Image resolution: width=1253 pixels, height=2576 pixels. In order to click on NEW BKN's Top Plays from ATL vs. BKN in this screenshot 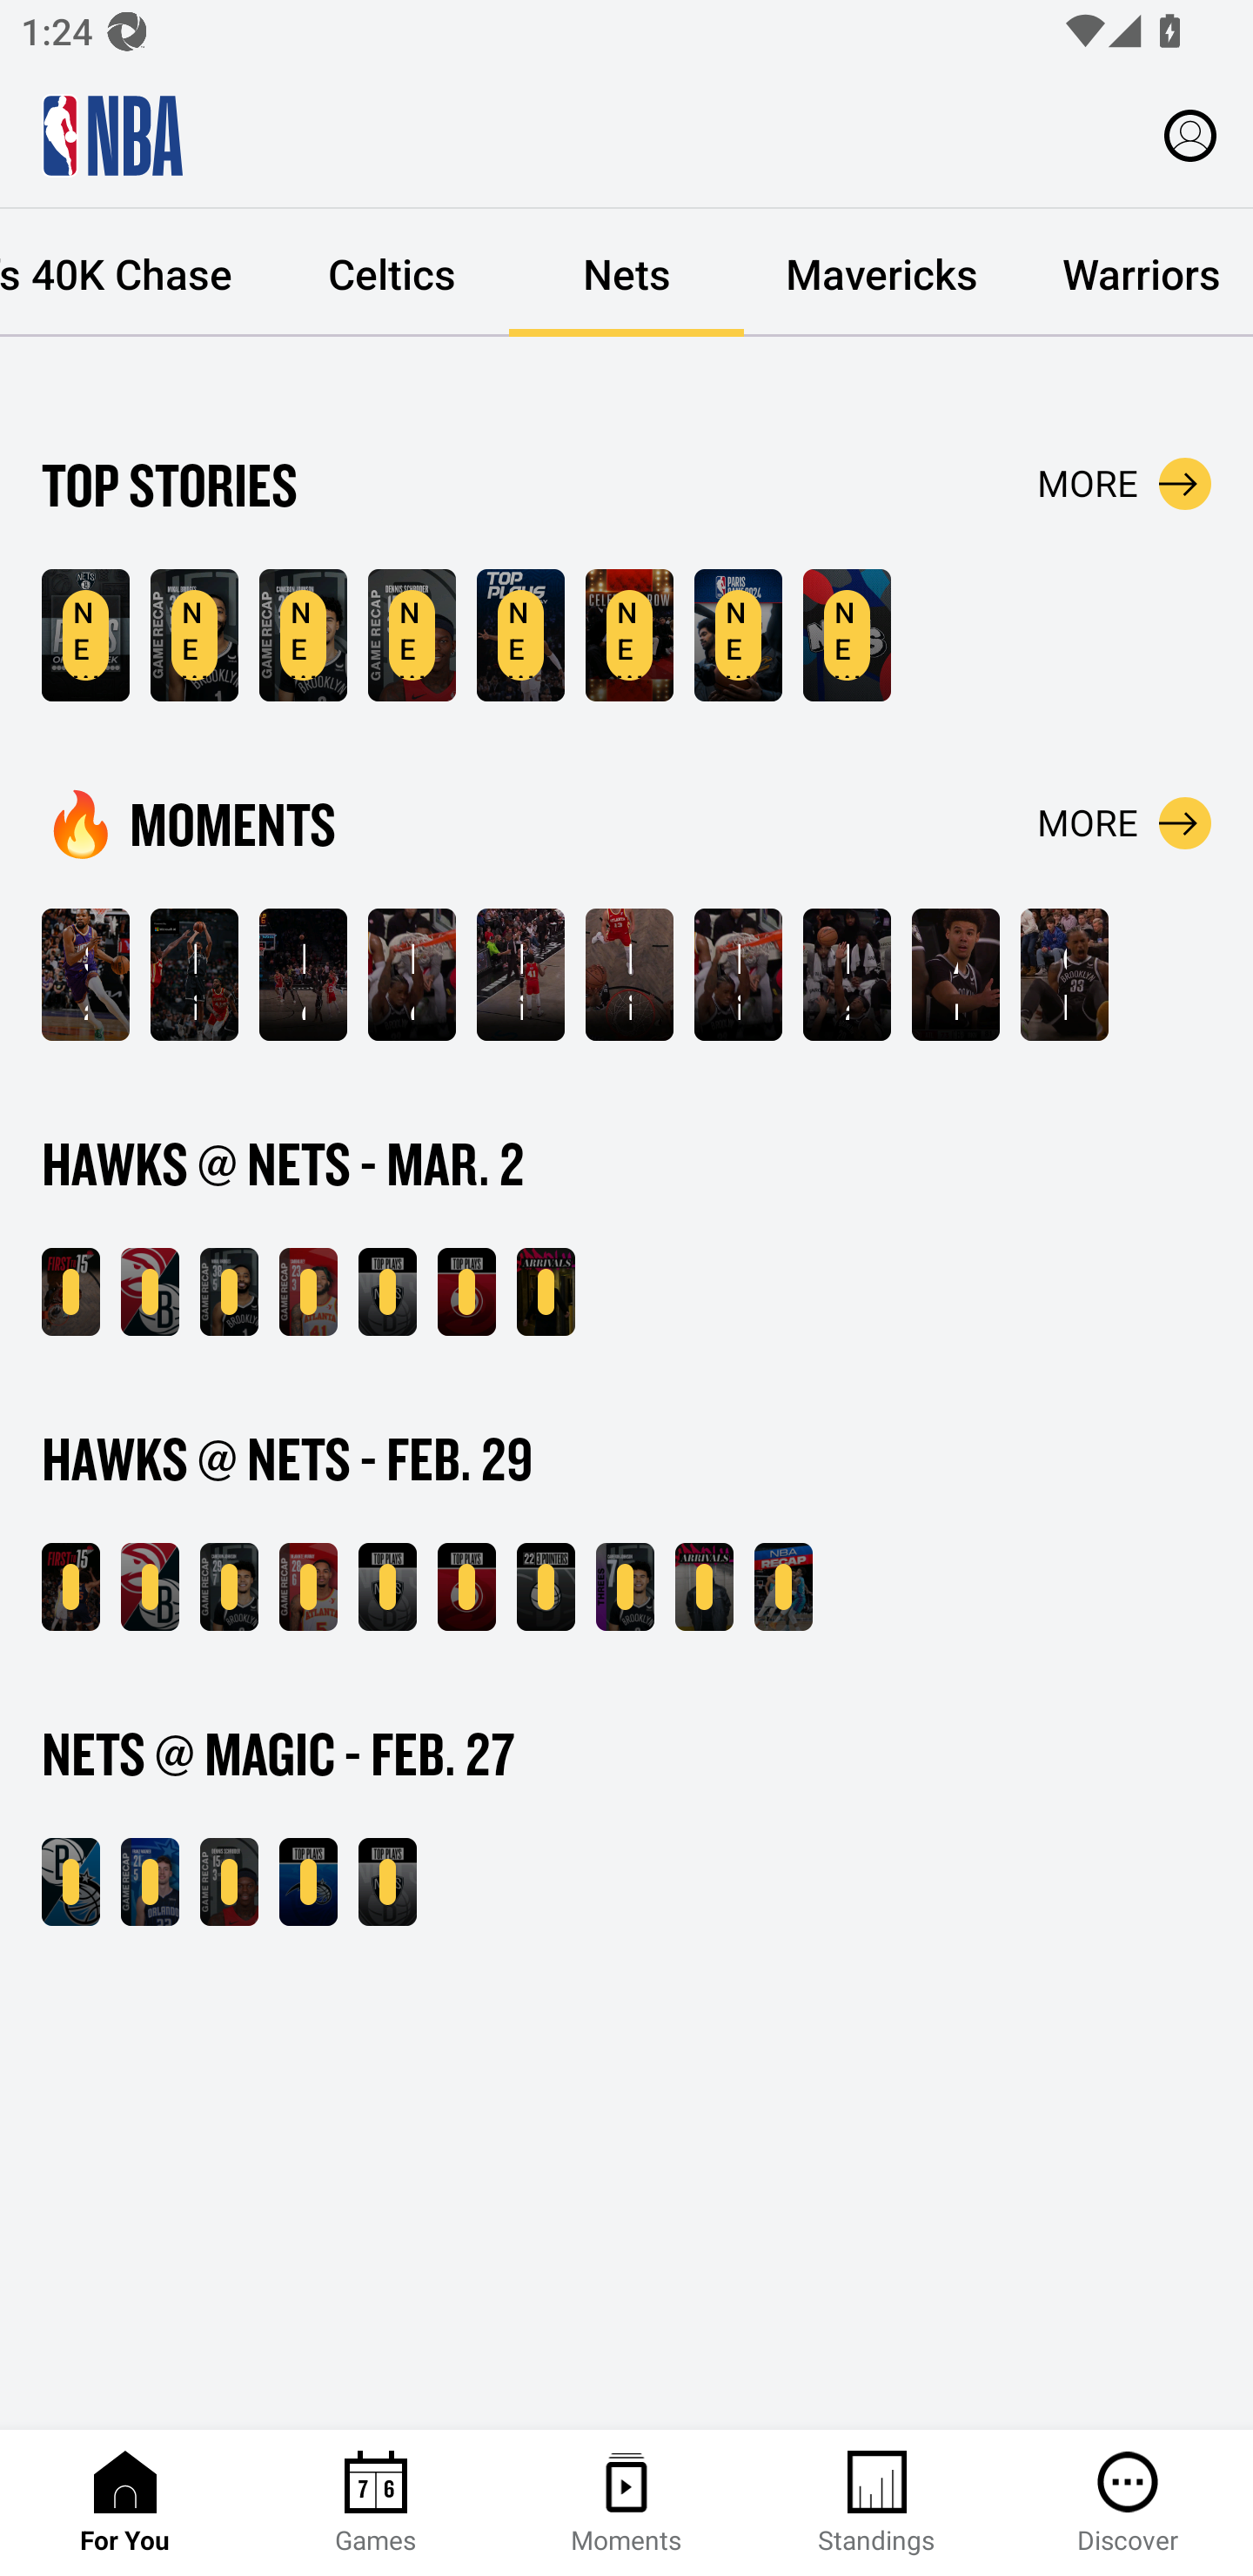, I will do `click(387, 1587)`.